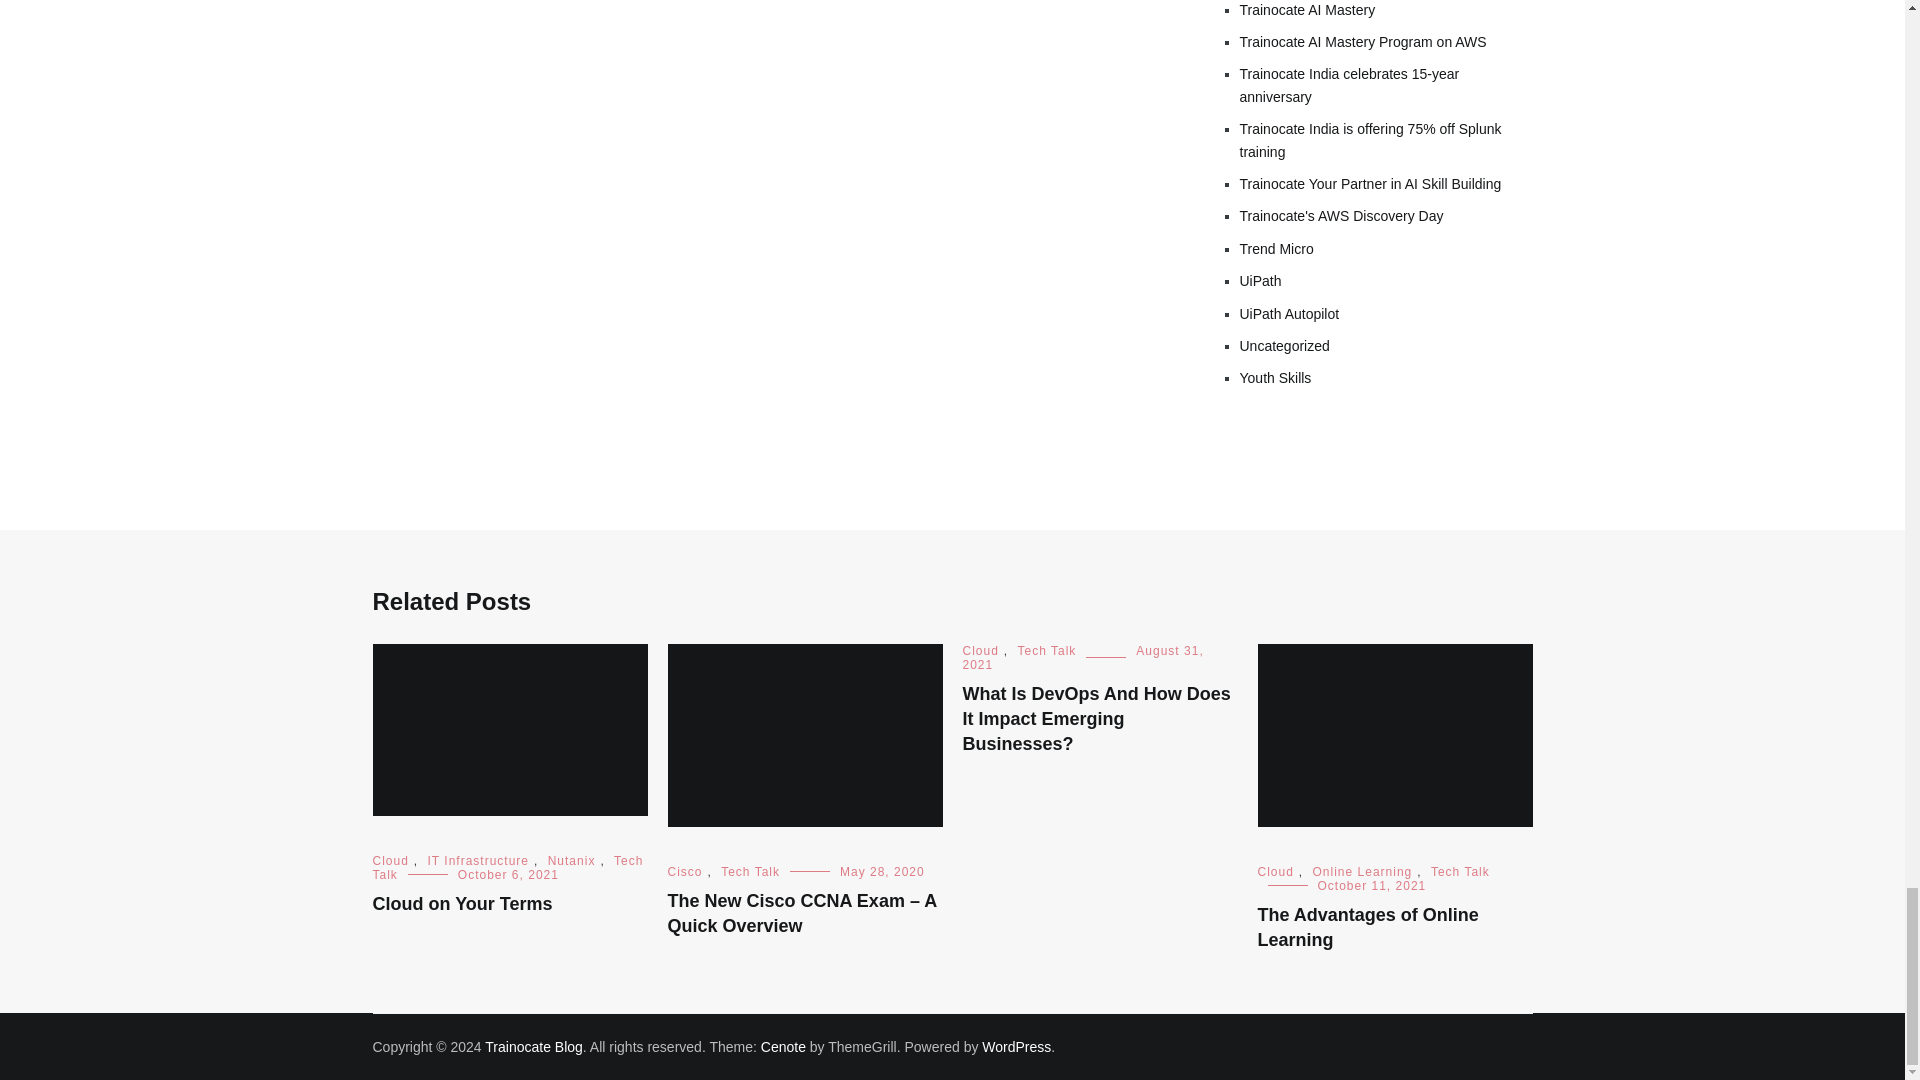 The height and width of the screenshot is (1080, 1920). Describe the element at coordinates (534, 1046) in the screenshot. I see `Trainocate Blog` at that location.